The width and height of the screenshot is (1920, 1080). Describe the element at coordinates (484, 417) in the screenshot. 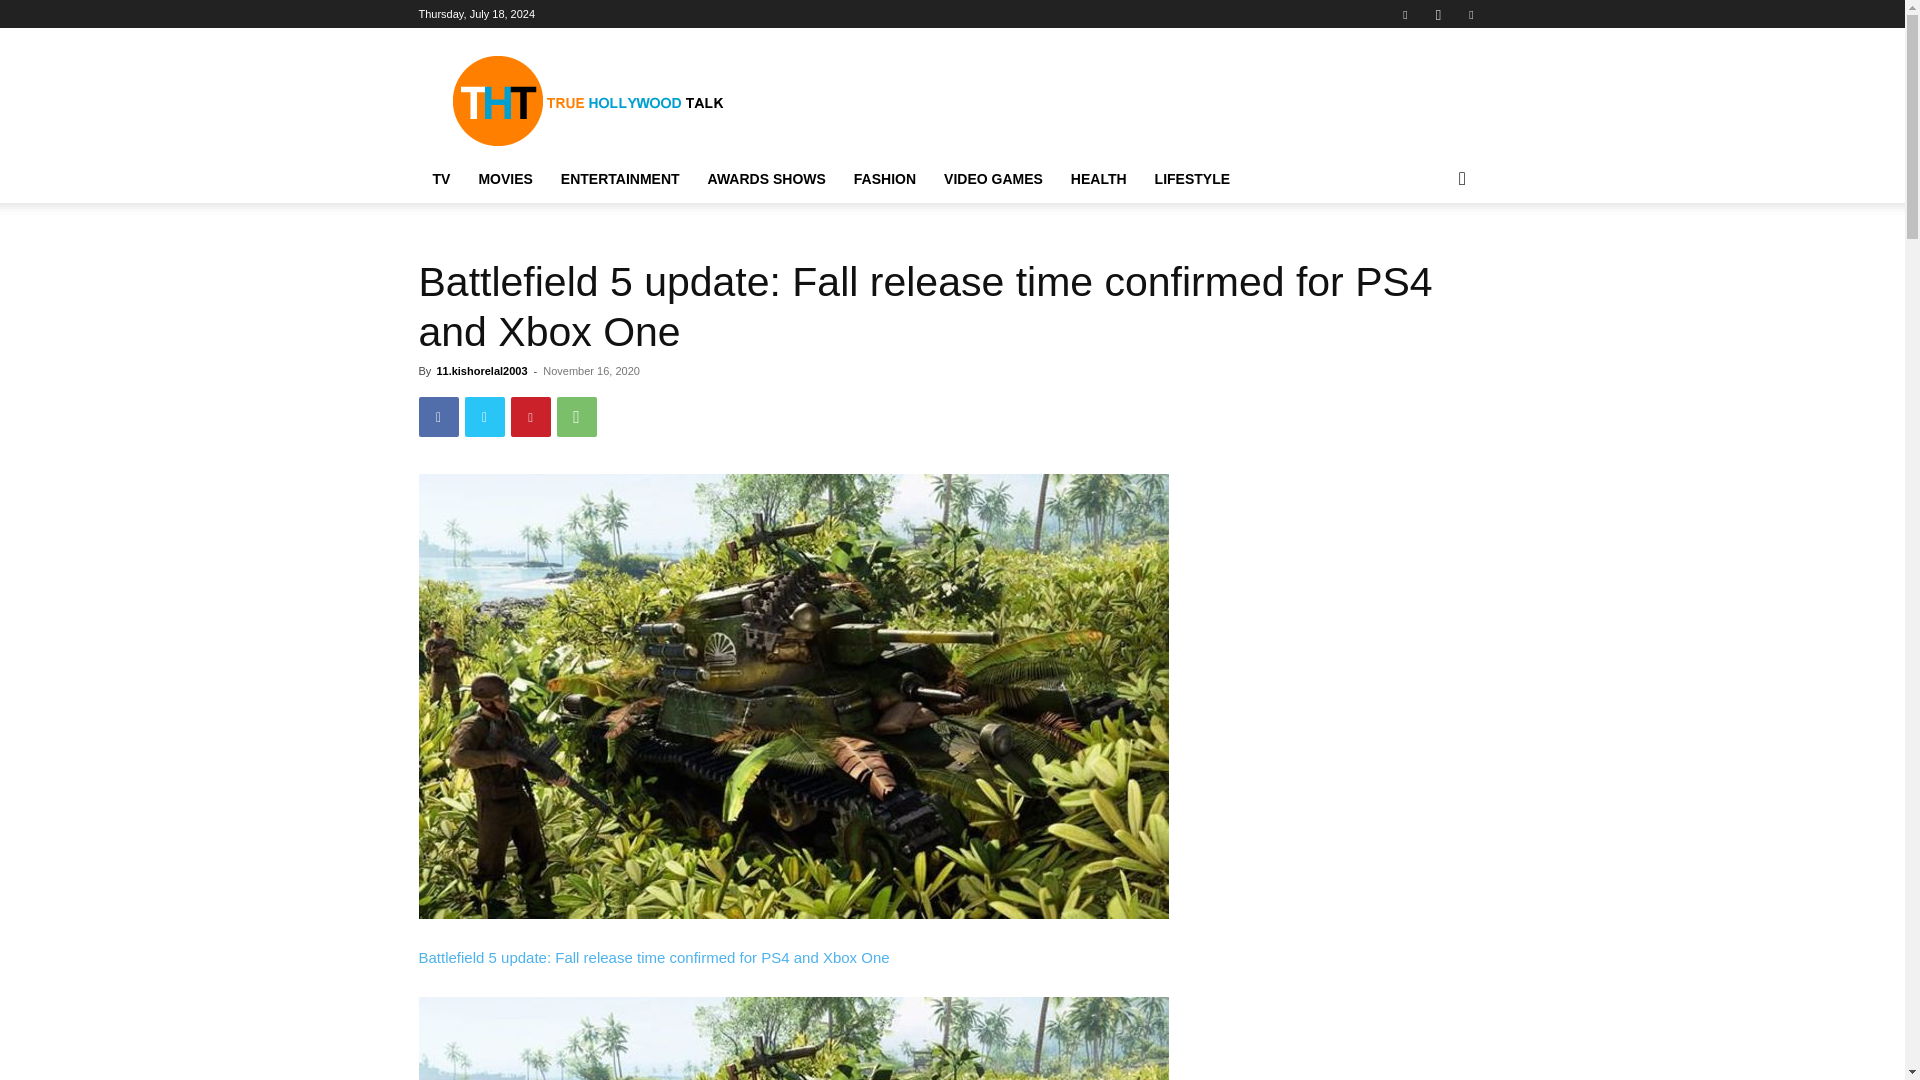

I see `Twitter` at that location.